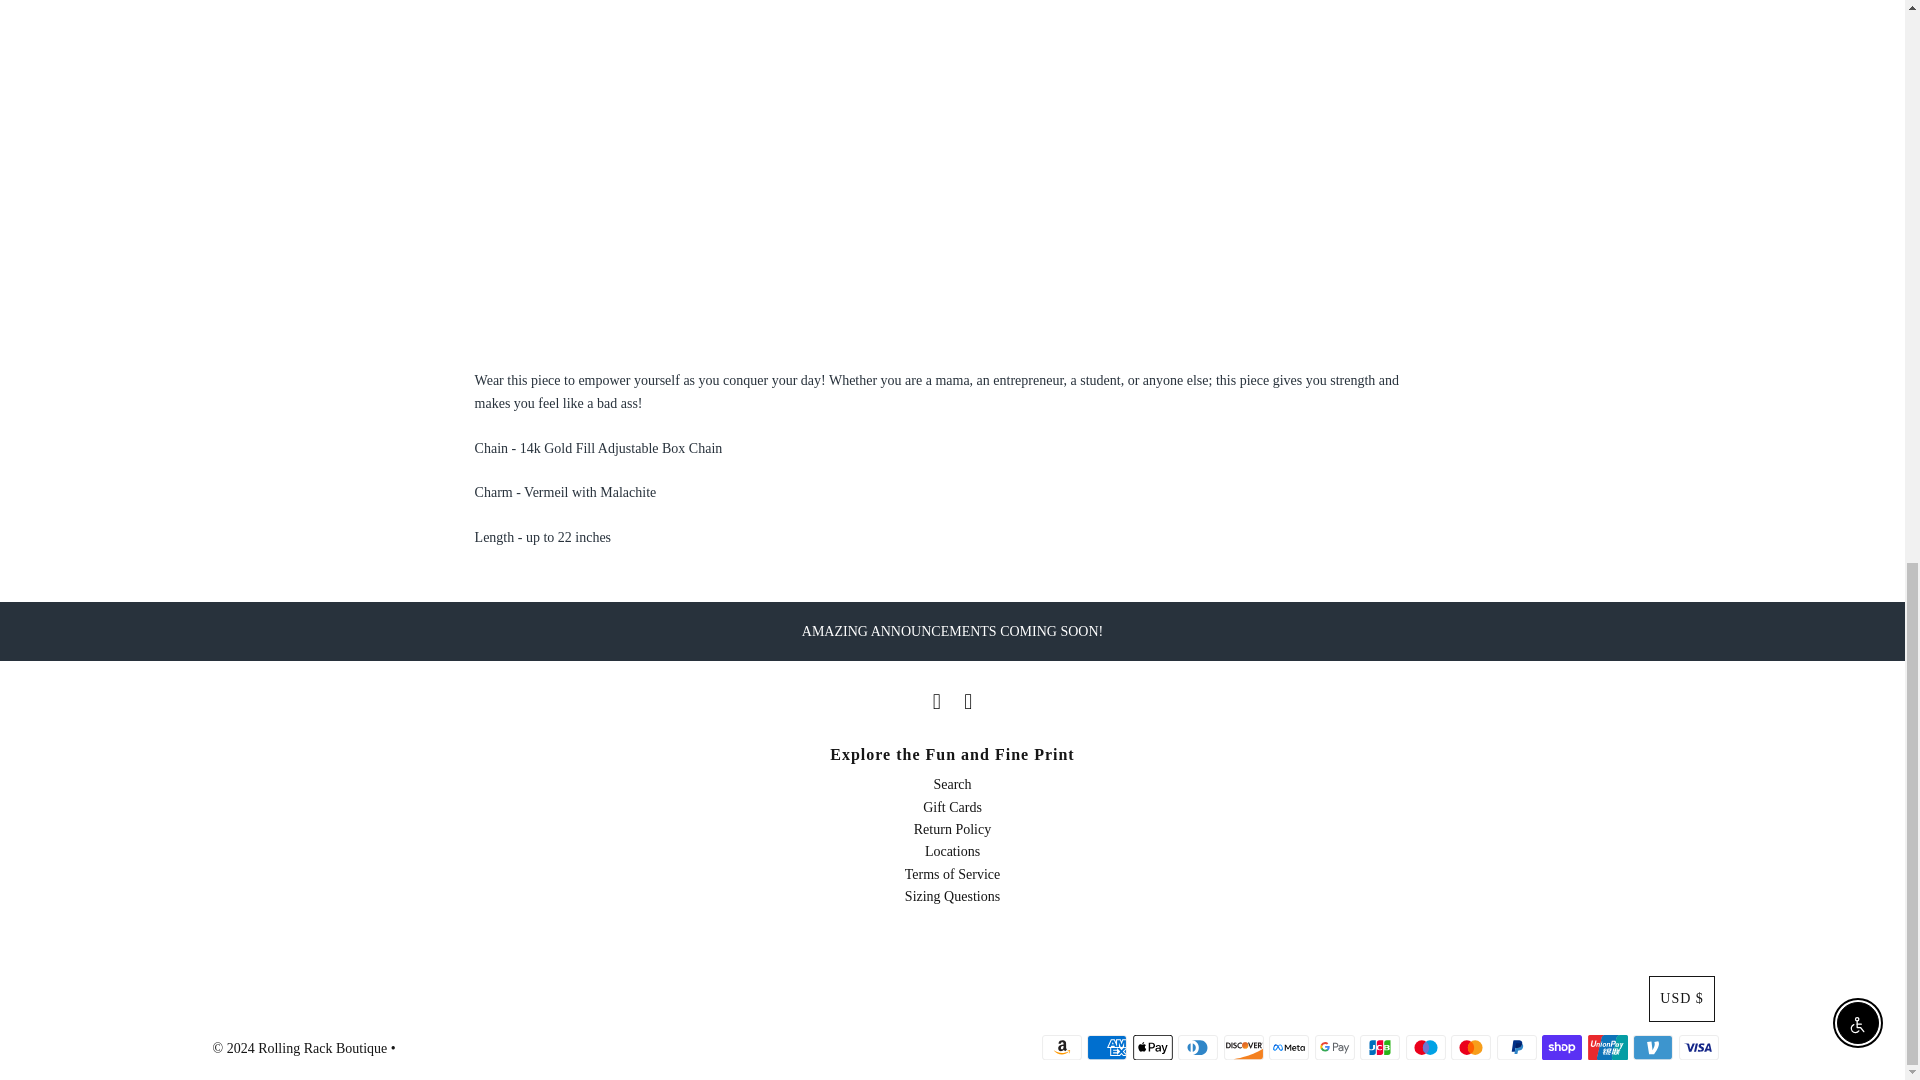  What do you see at coordinates (1106, 1047) in the screenshot?
I see `American Express` at bounding box center [1106, 1047].